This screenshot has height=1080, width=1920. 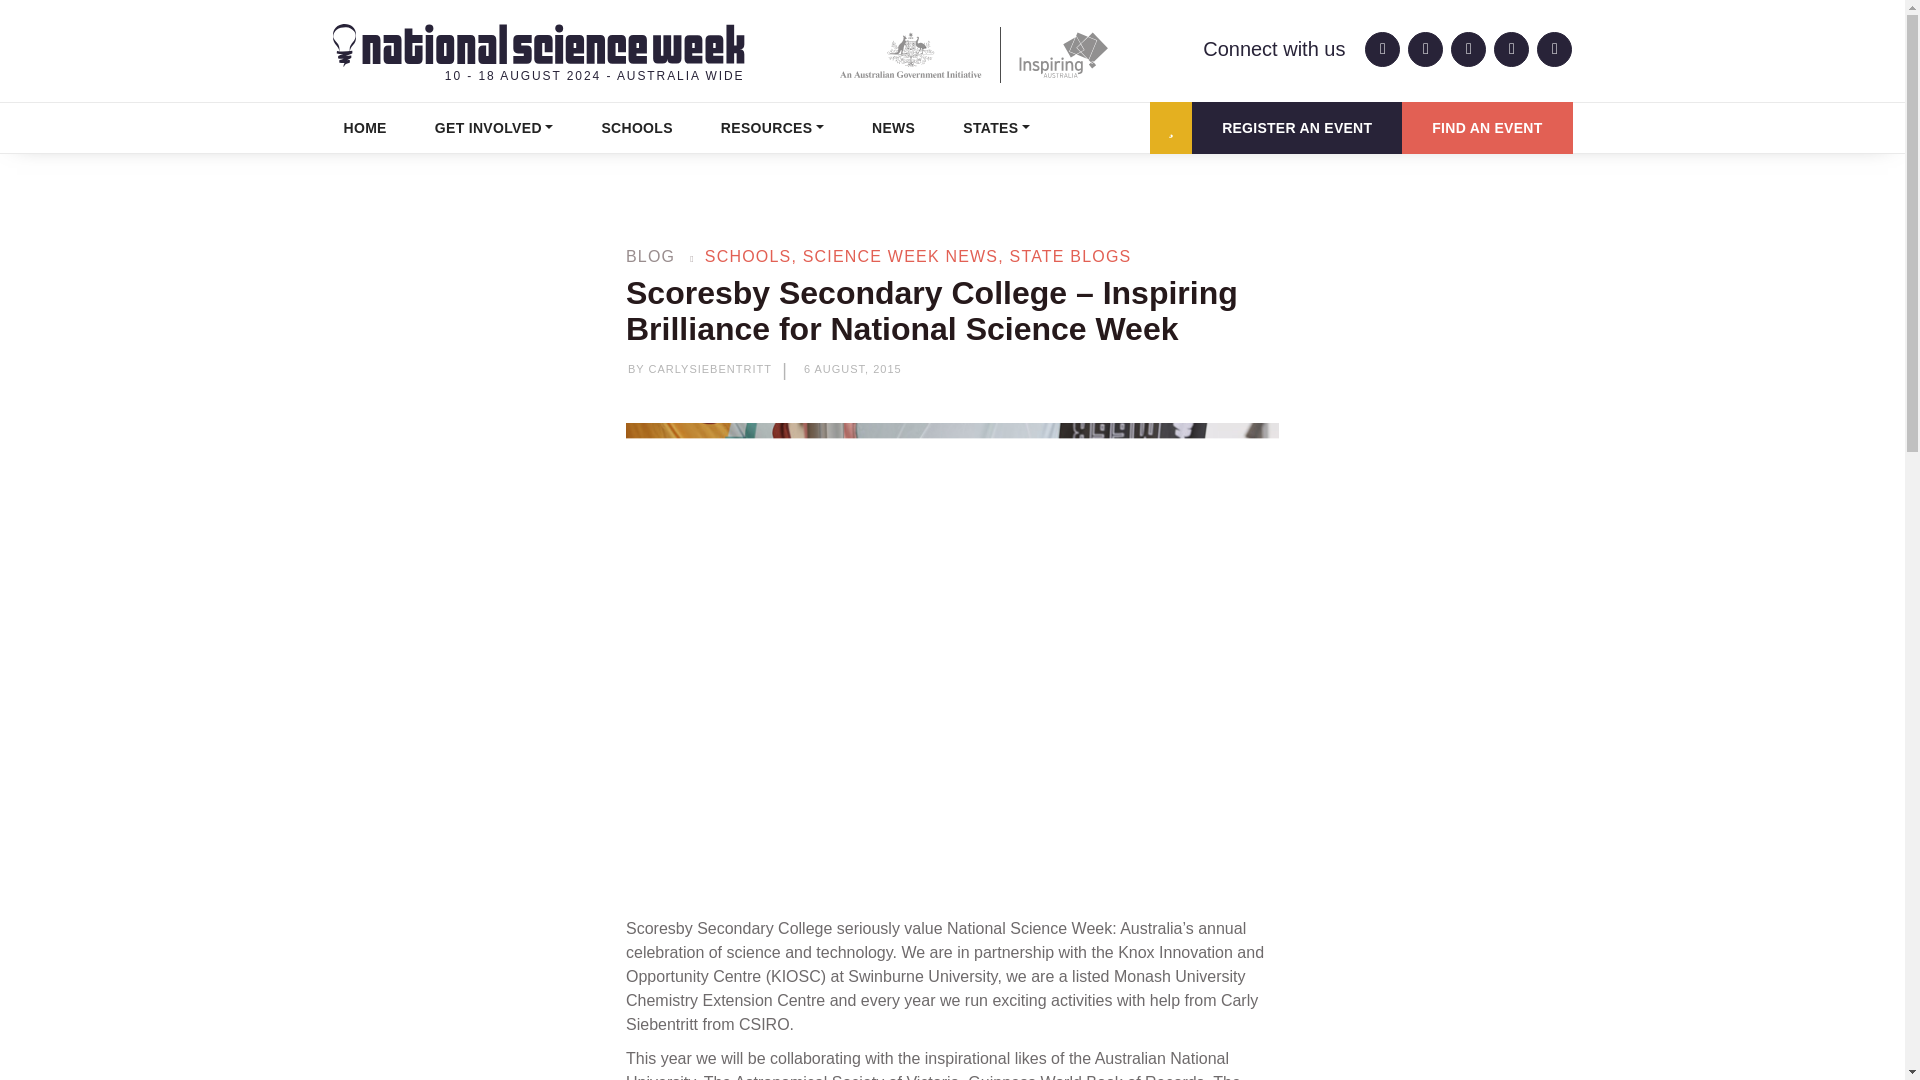 What do you see at coordinates (1486, 128) in the screenshot?
I see `FIND AN EVENT` at bounding box center [1486, 128].